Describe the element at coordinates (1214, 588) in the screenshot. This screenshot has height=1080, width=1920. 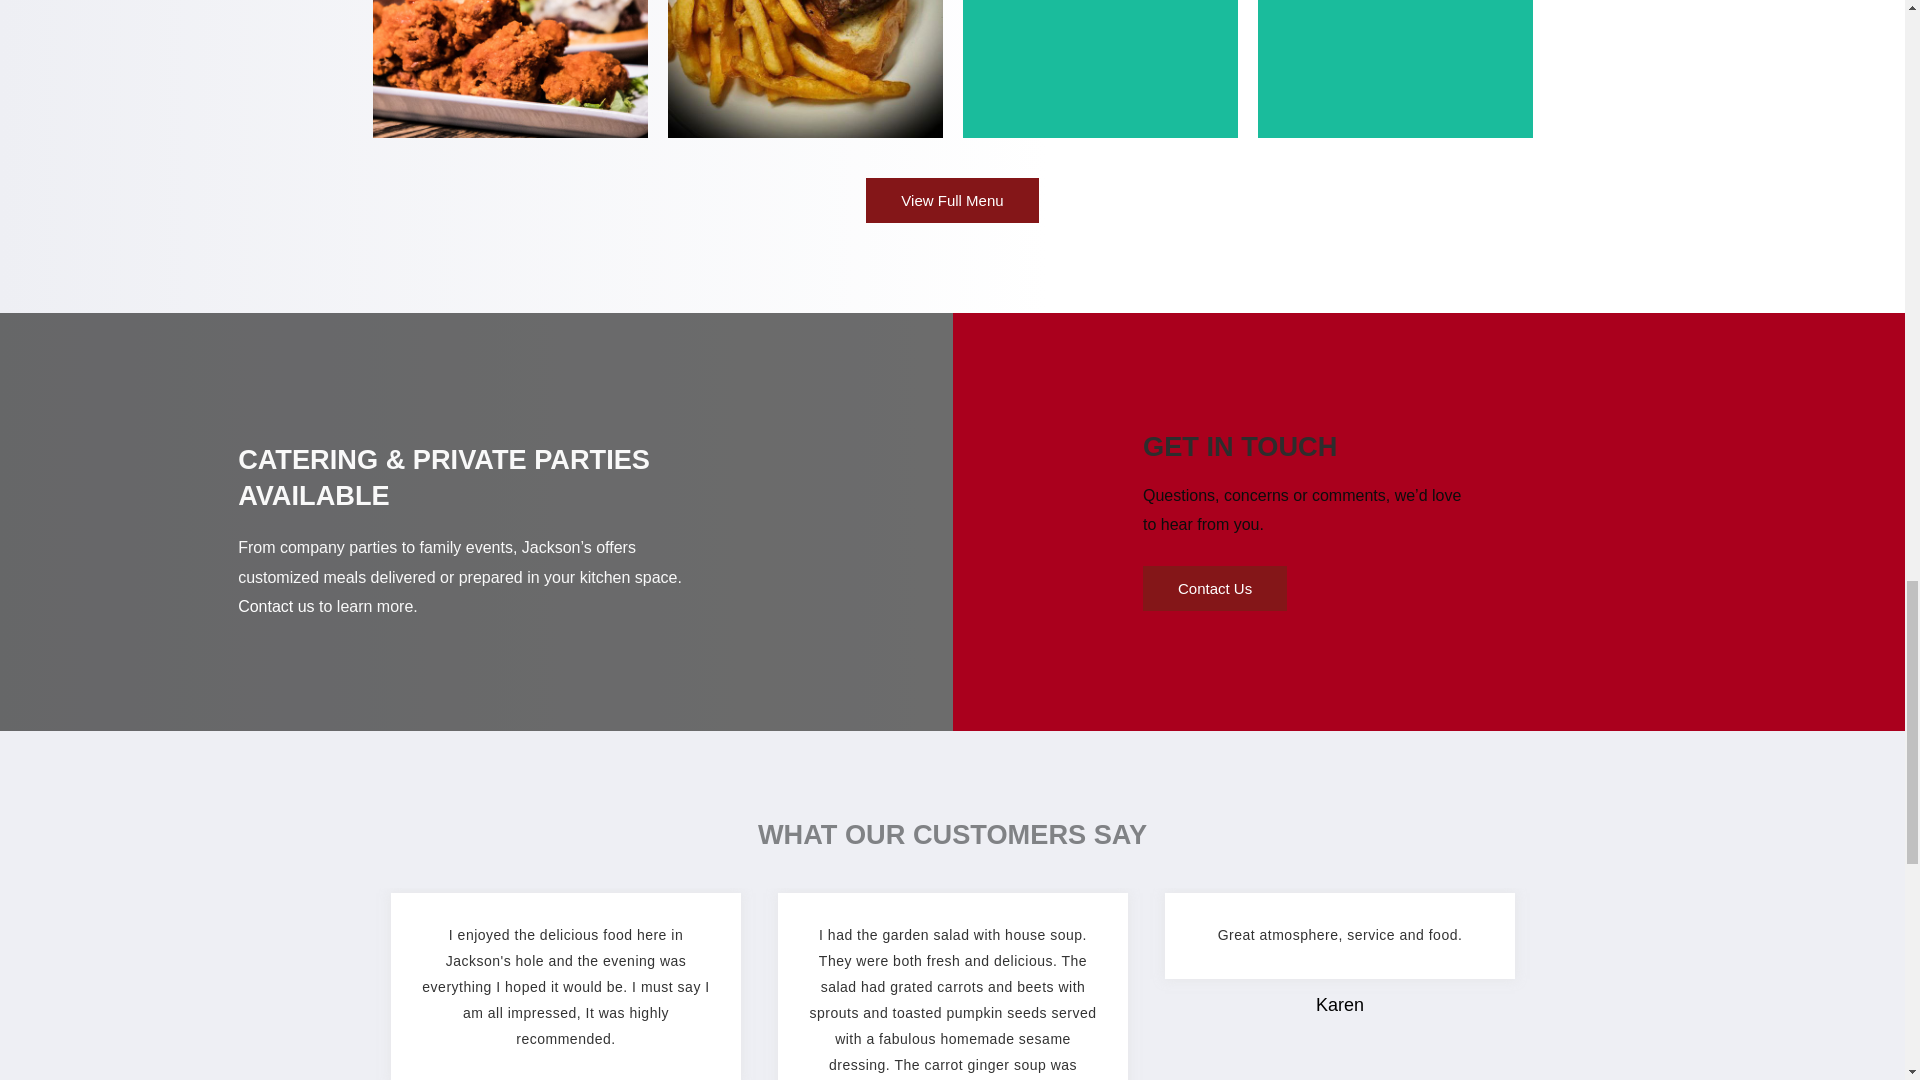
I see `Contact Us` at that location.